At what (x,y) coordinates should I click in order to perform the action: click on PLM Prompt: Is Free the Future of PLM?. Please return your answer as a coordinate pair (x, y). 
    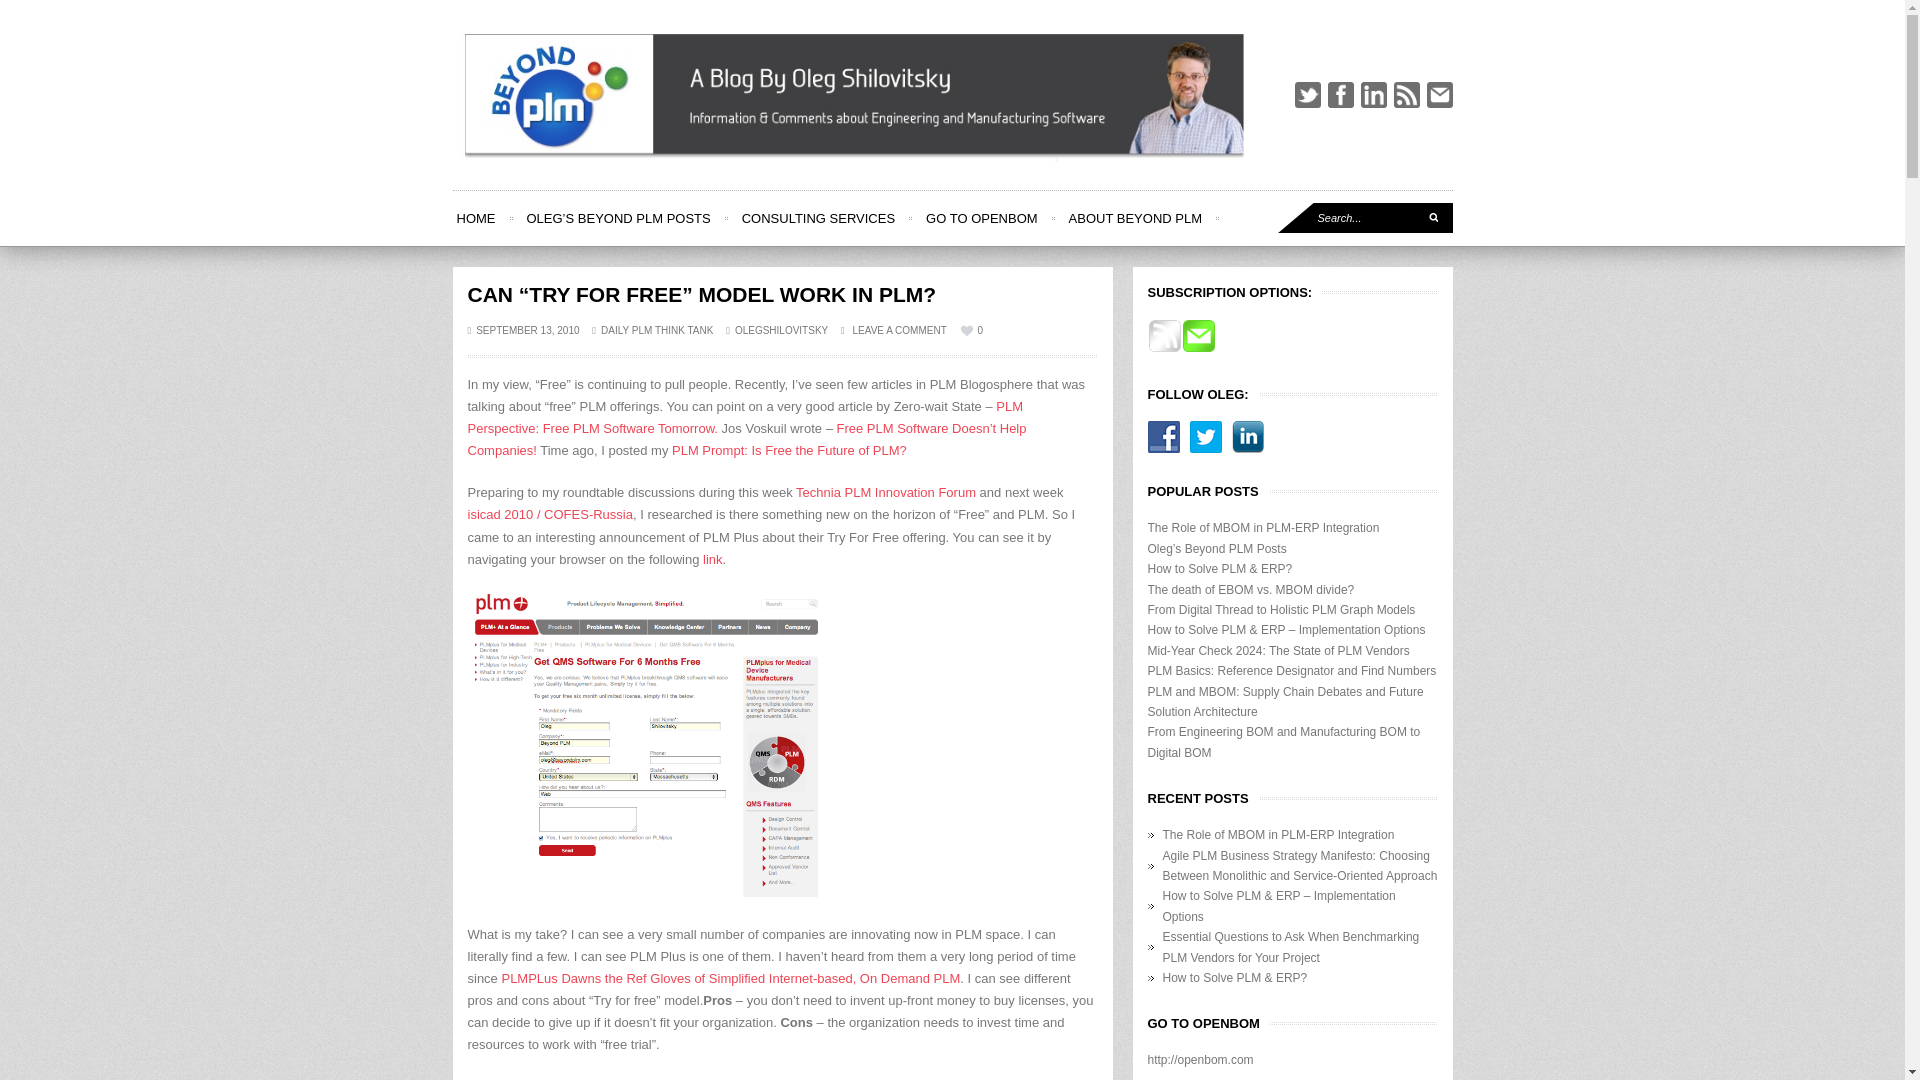
    Looking at the image, I should click on (789, 450).